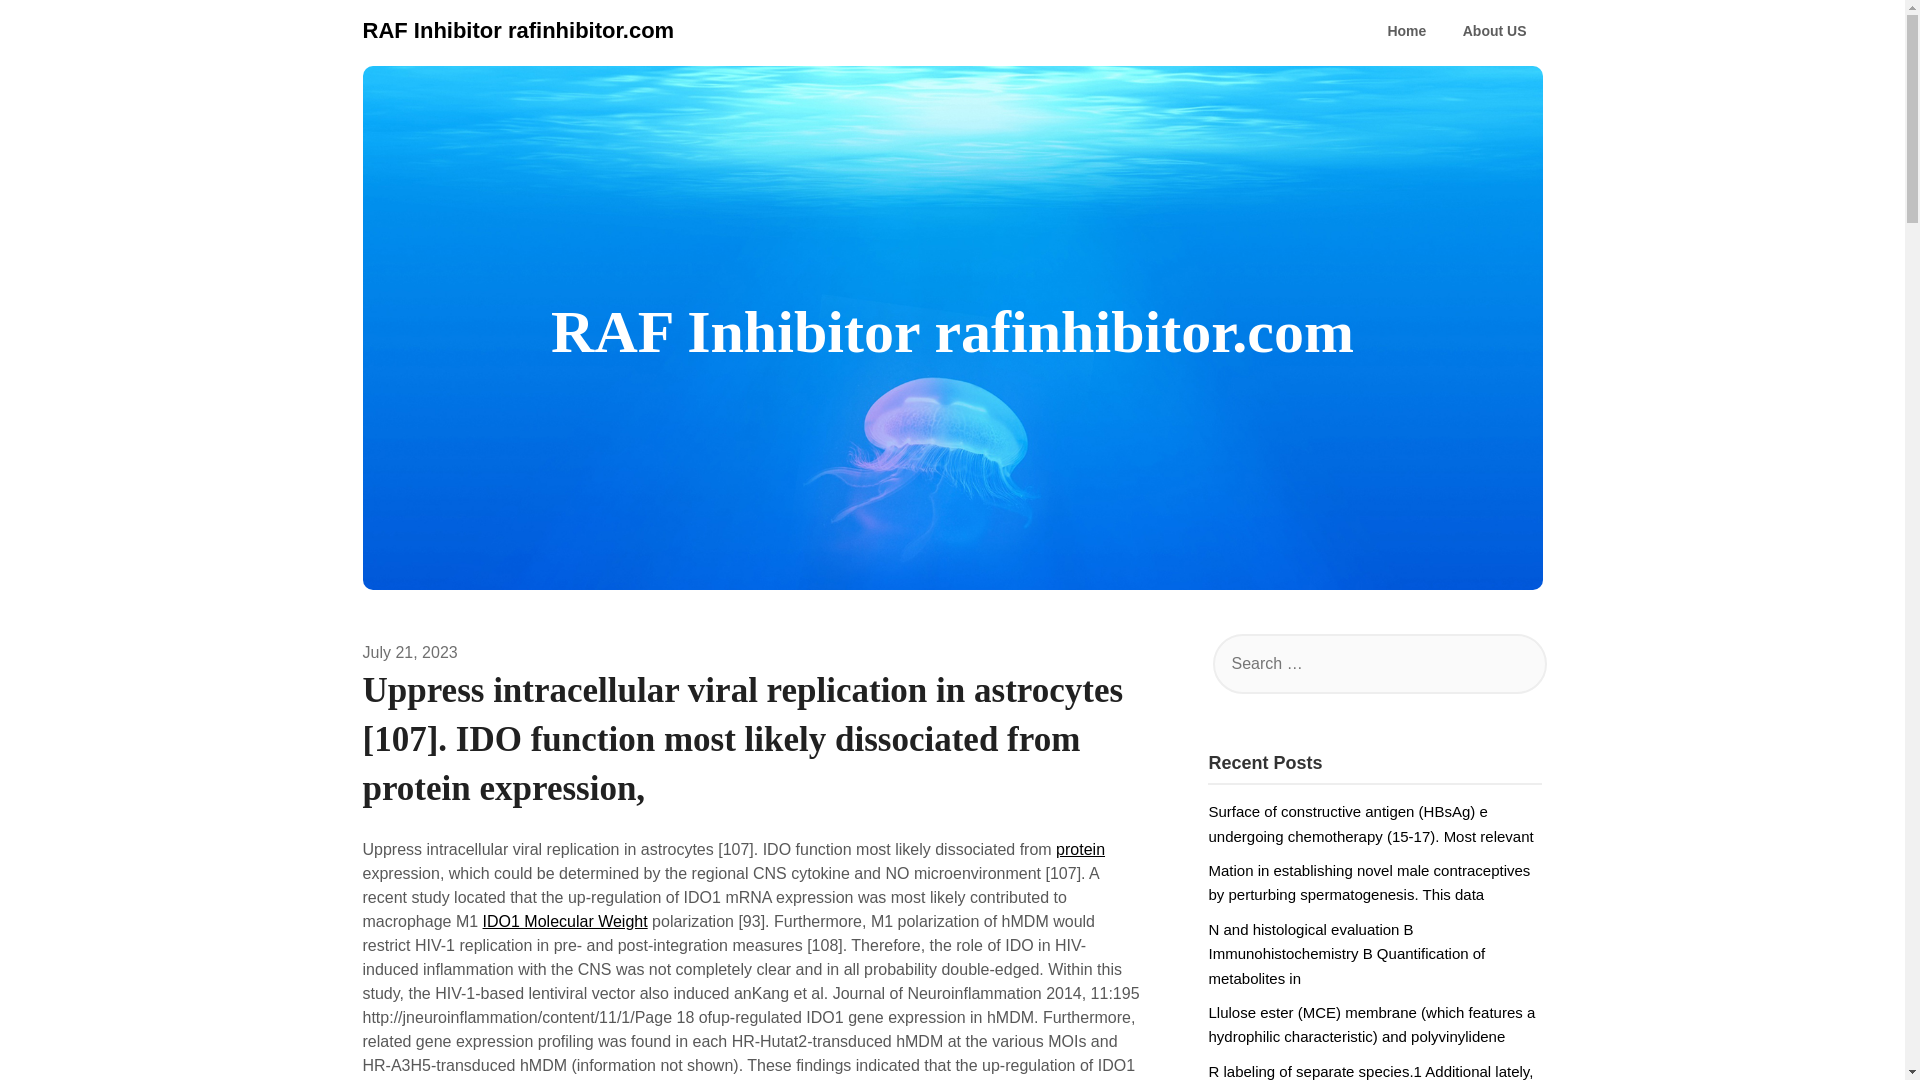  What do you see at coordinates (1495, 32) in the screenshot?
I see `About US` at bounding box center [1495, 32].